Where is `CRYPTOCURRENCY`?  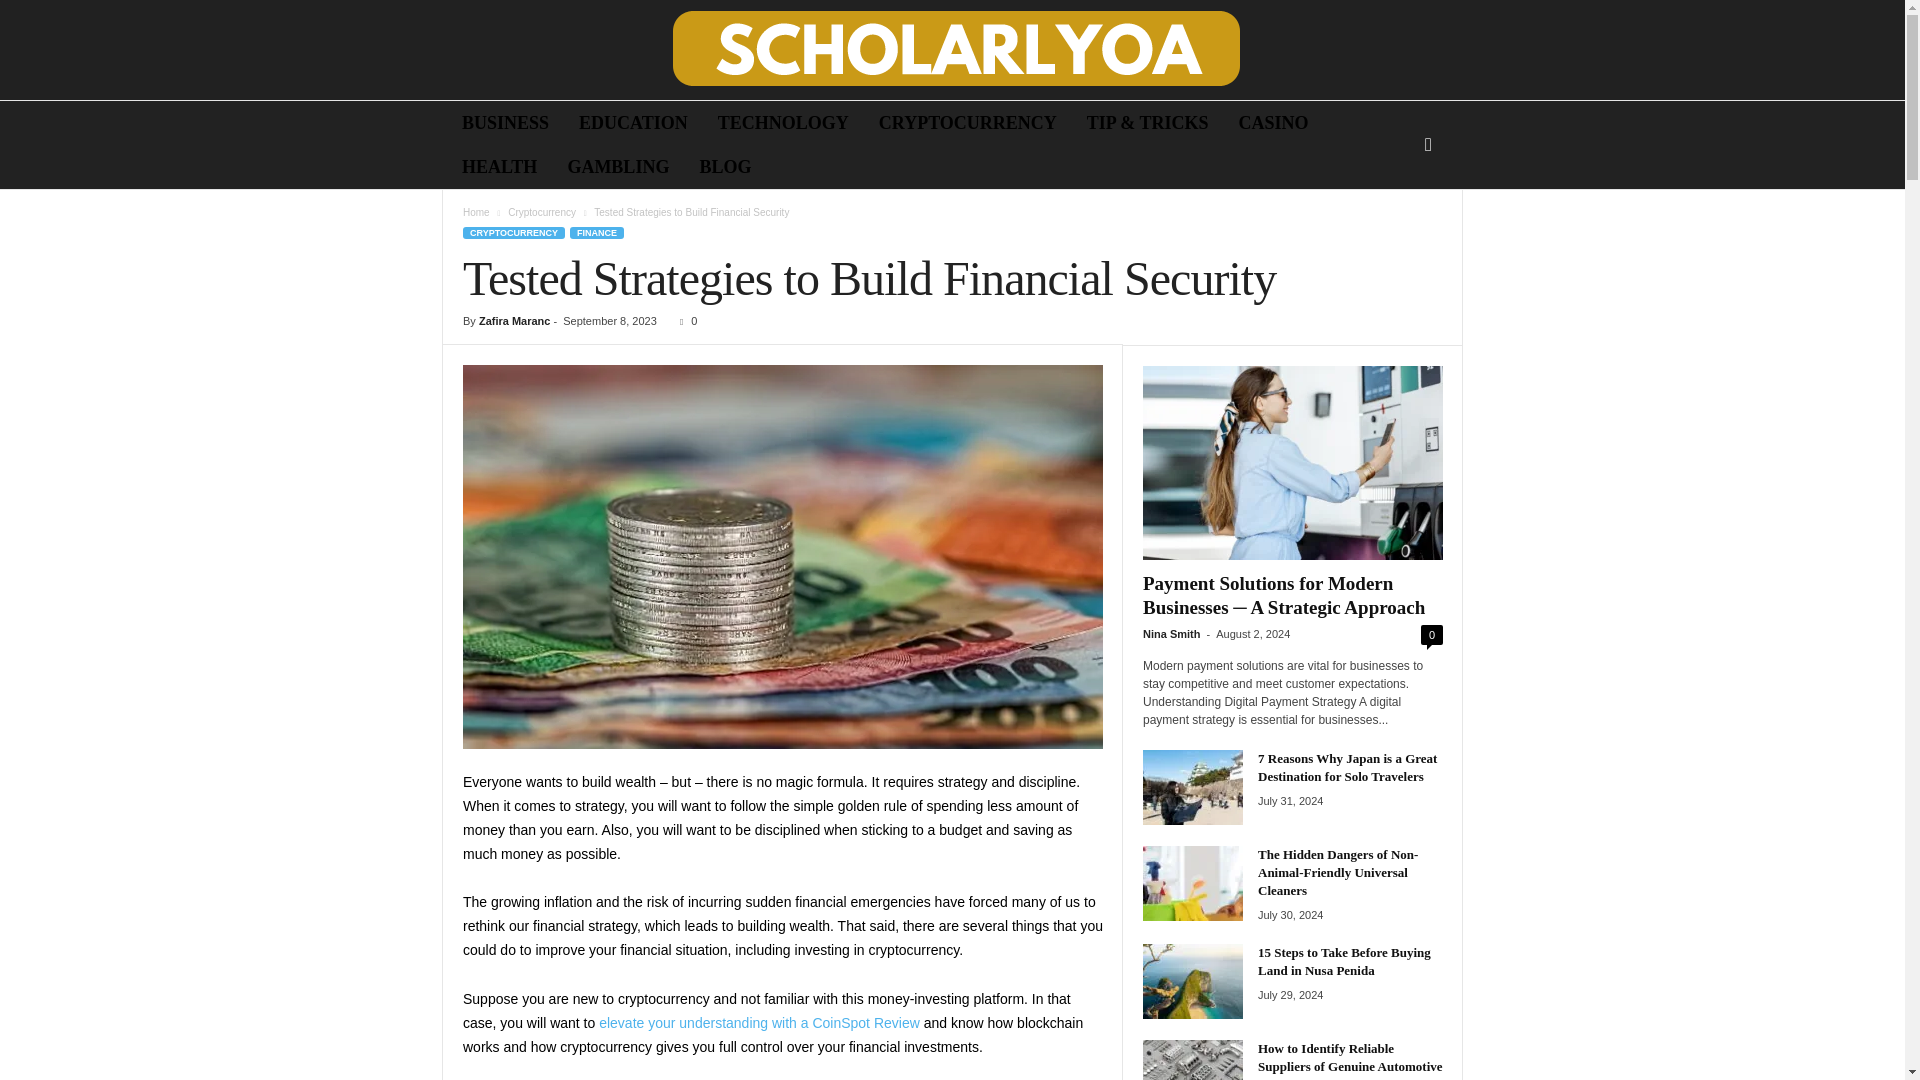 CRYPTOCURRENCY is located at coordinates (513, 232).